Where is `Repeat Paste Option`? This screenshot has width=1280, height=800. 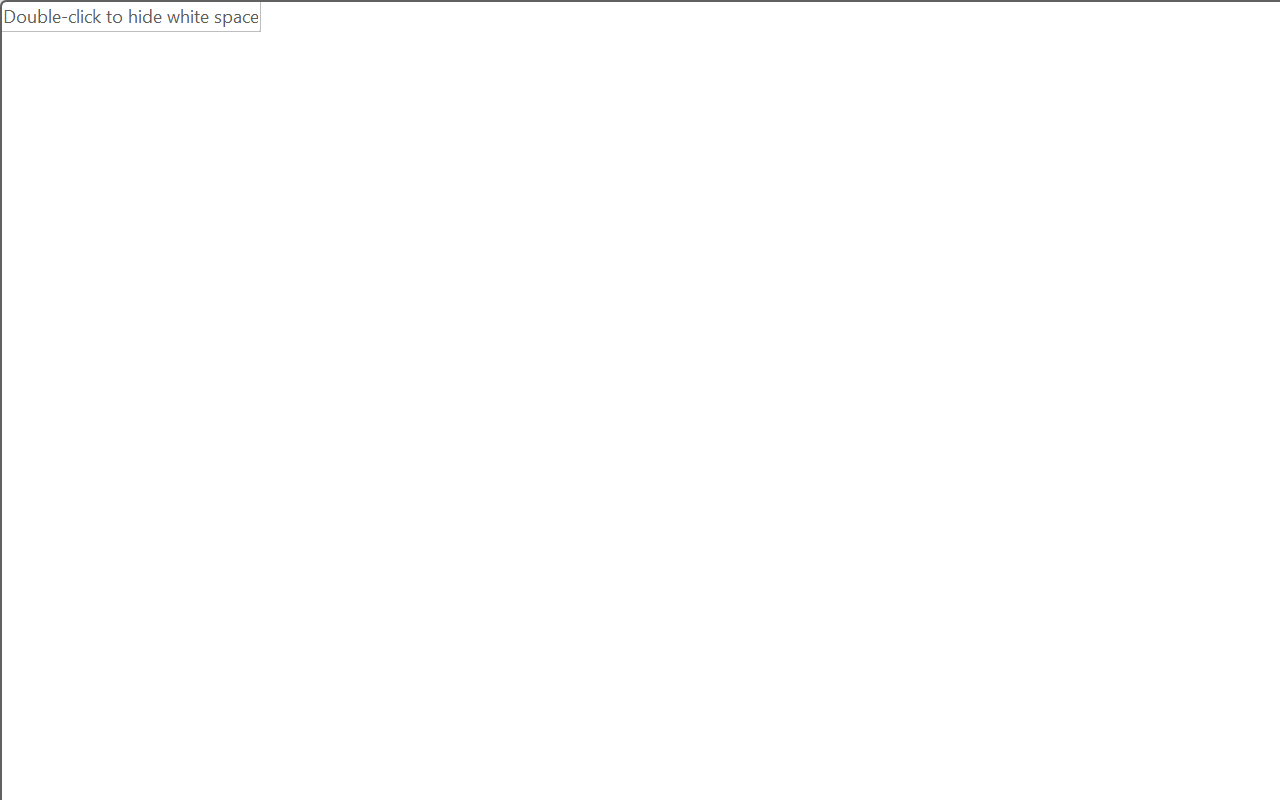 Repeat Paste Option is located at coordinates (341, 35).